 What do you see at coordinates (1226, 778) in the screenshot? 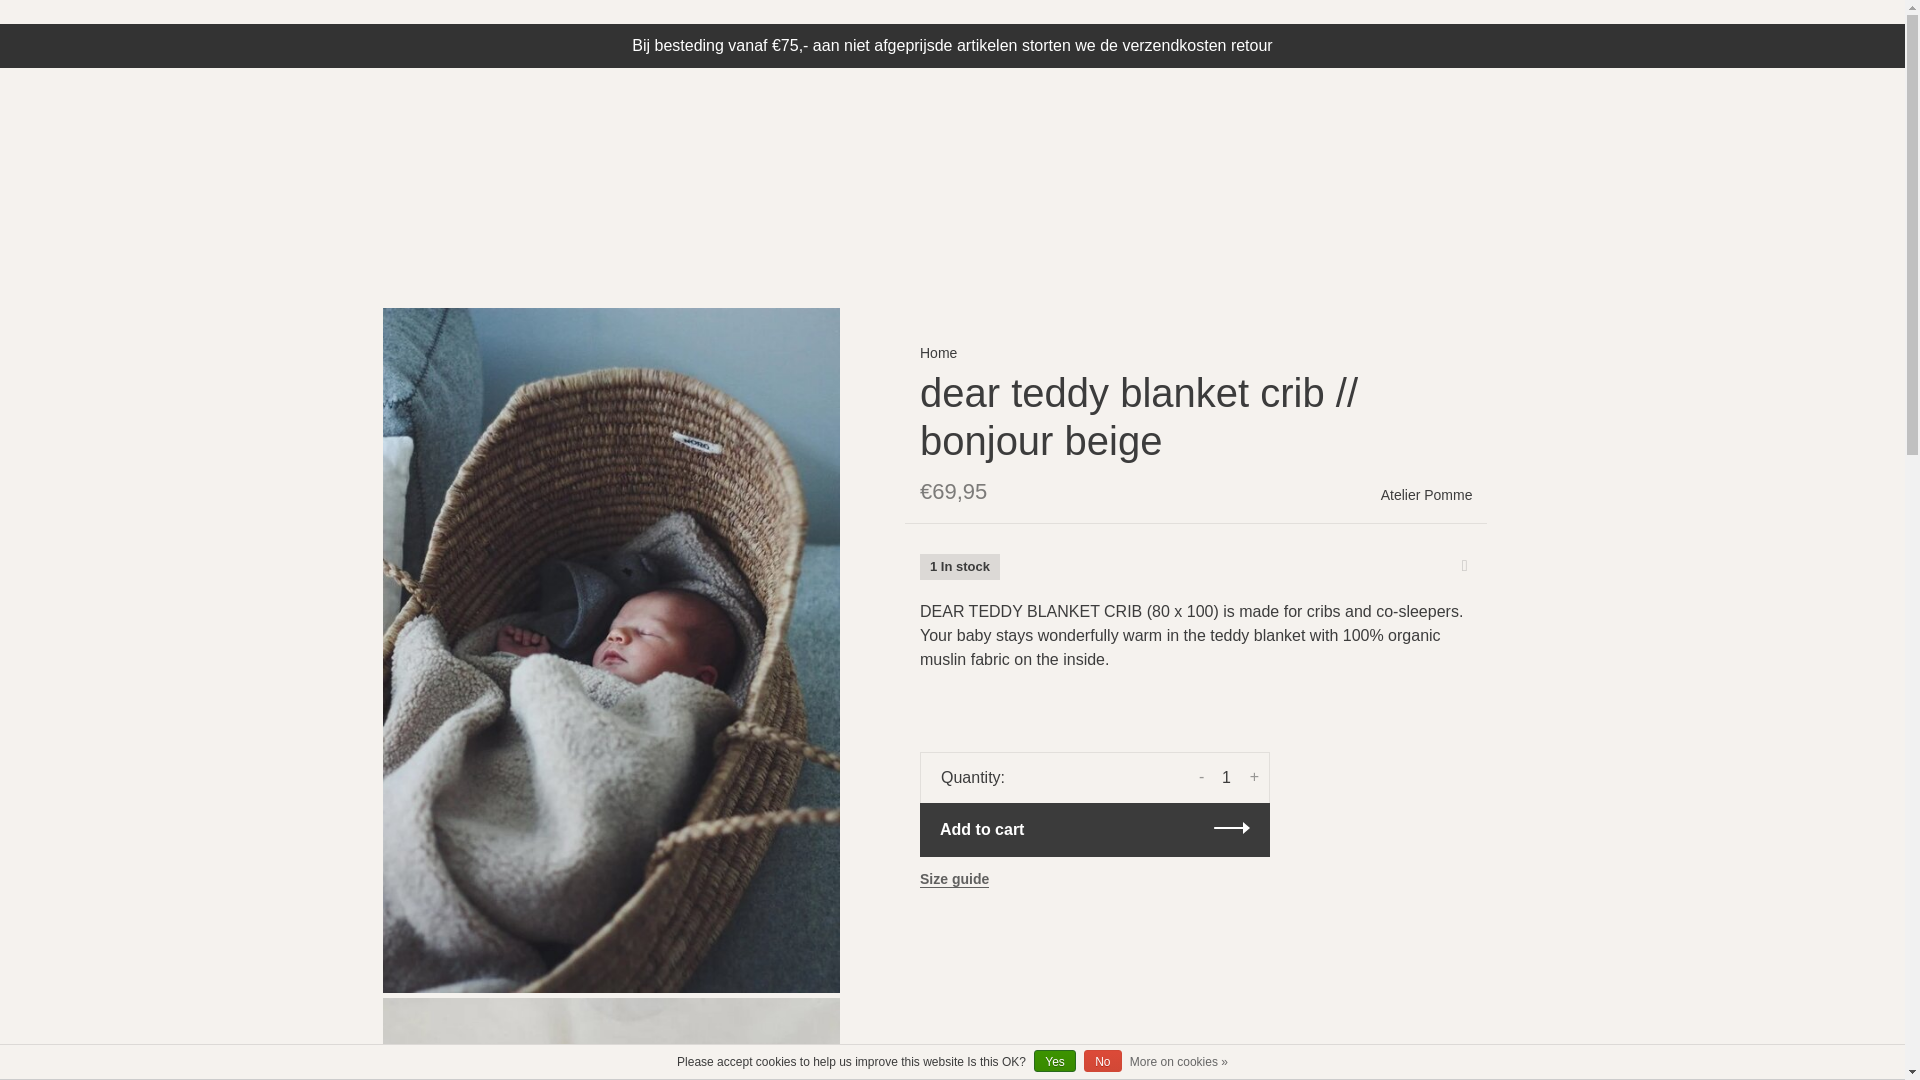
I see `1` at bounding box center [1226, 778].